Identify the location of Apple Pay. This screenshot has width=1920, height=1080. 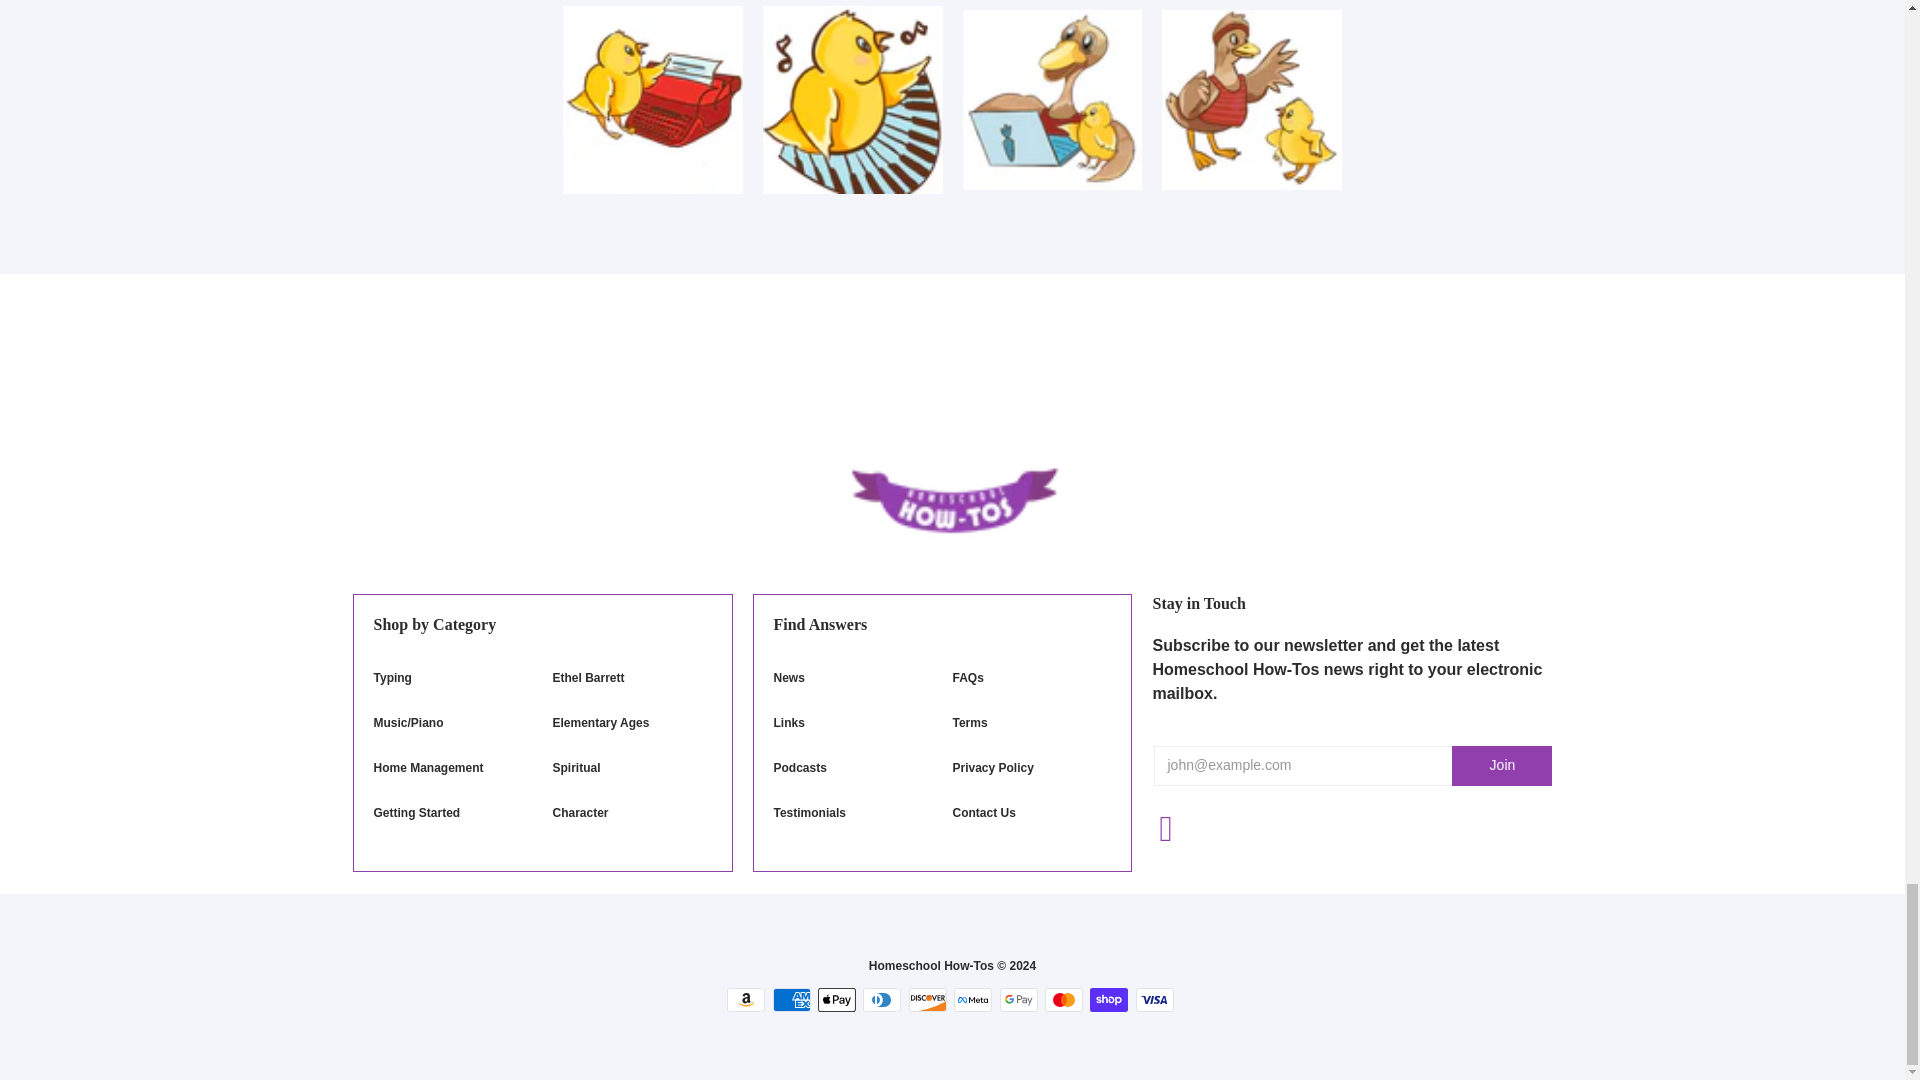
(836, 1000).